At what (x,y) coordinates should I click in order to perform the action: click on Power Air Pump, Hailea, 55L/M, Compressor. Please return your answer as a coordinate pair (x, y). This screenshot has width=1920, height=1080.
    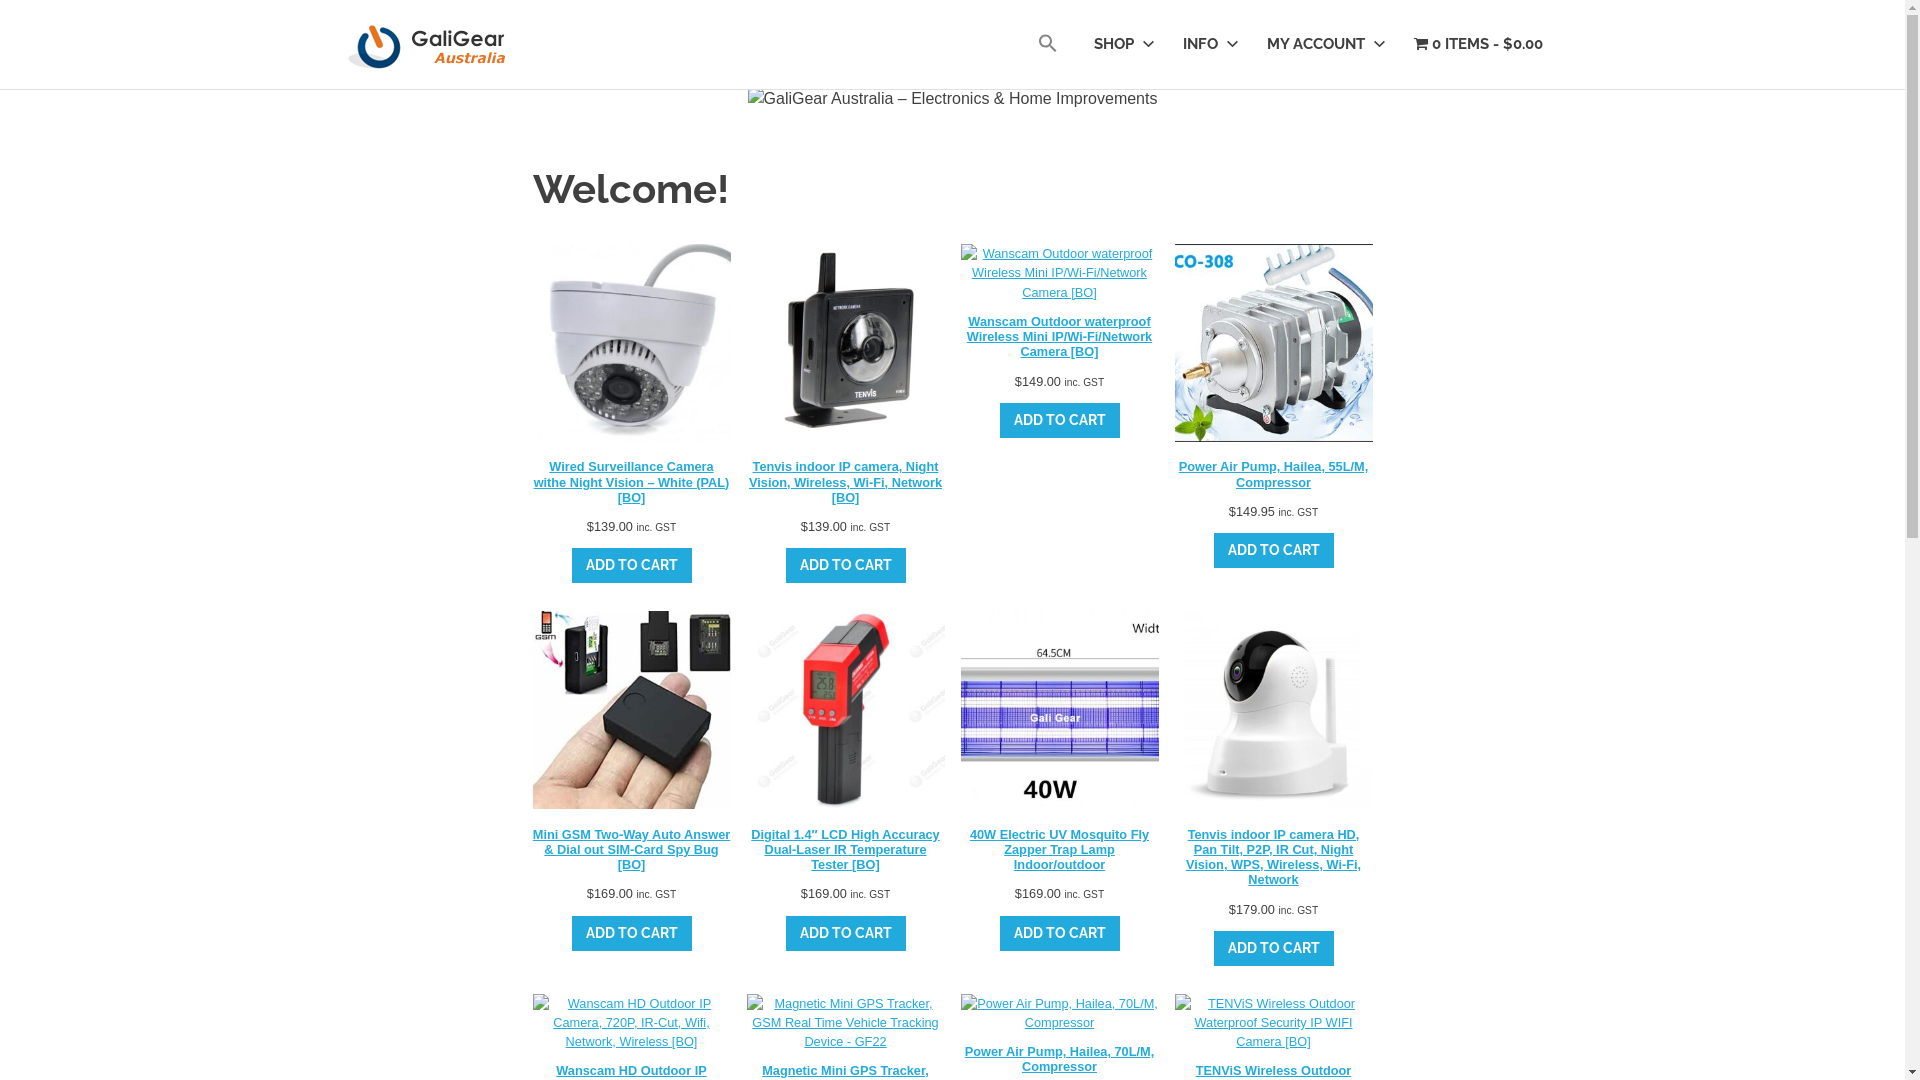
    Looking at the image, I should click on (1273, 367).